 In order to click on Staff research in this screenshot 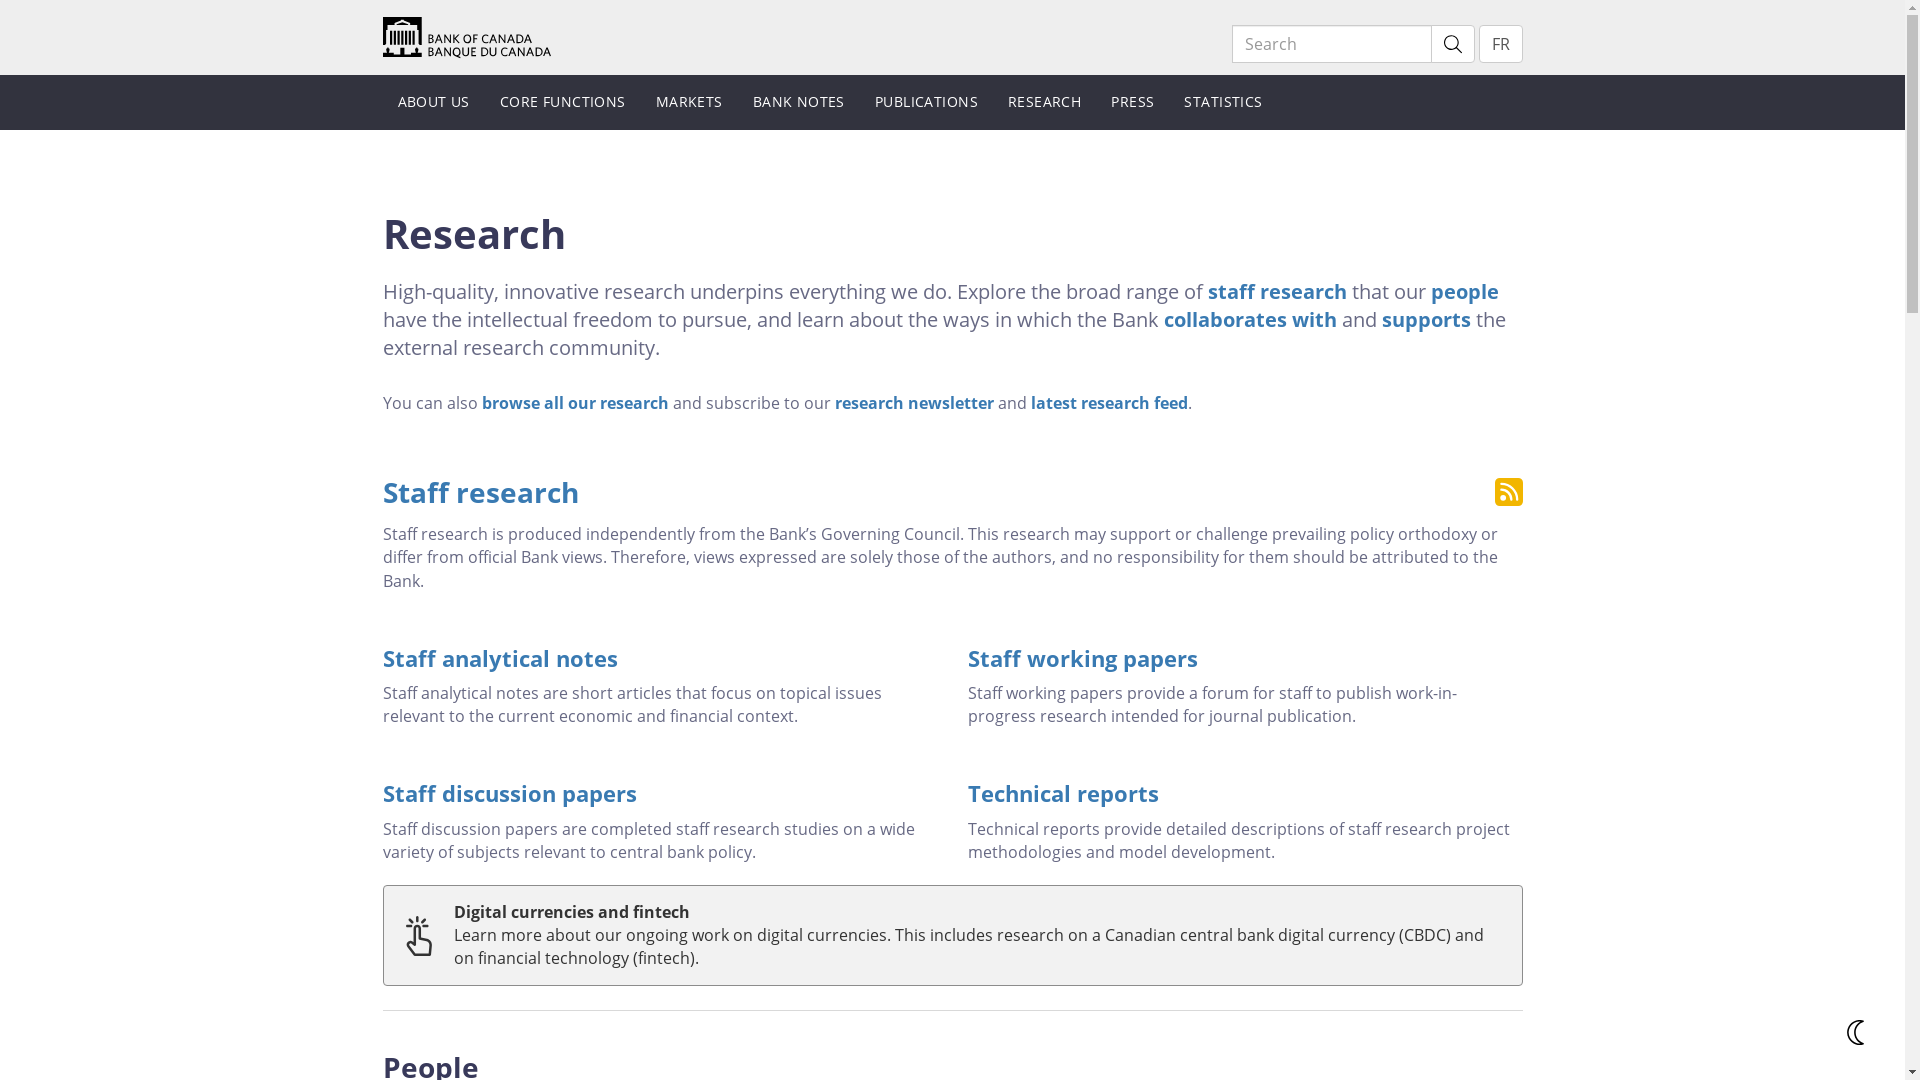, I will do `click(480, 492)`.